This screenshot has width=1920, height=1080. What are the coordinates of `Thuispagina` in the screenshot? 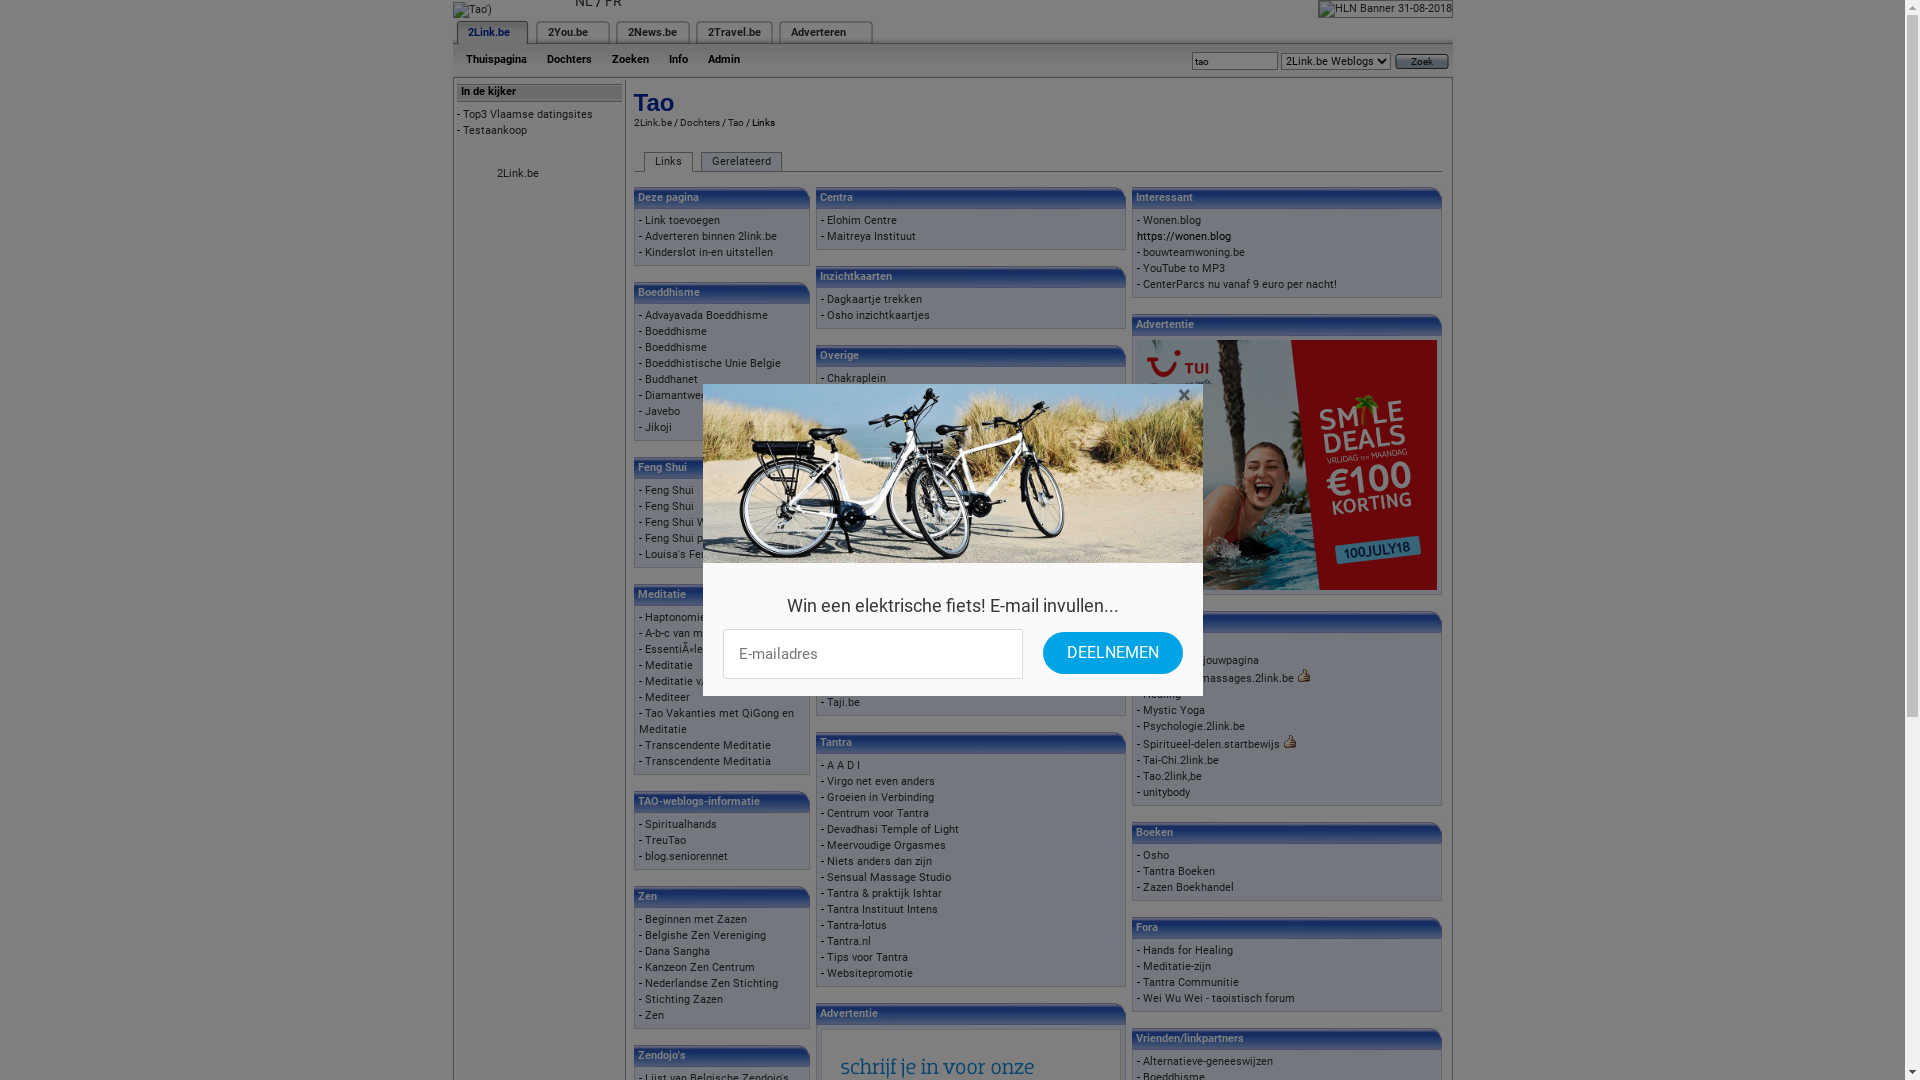 It's located at (496, 60).